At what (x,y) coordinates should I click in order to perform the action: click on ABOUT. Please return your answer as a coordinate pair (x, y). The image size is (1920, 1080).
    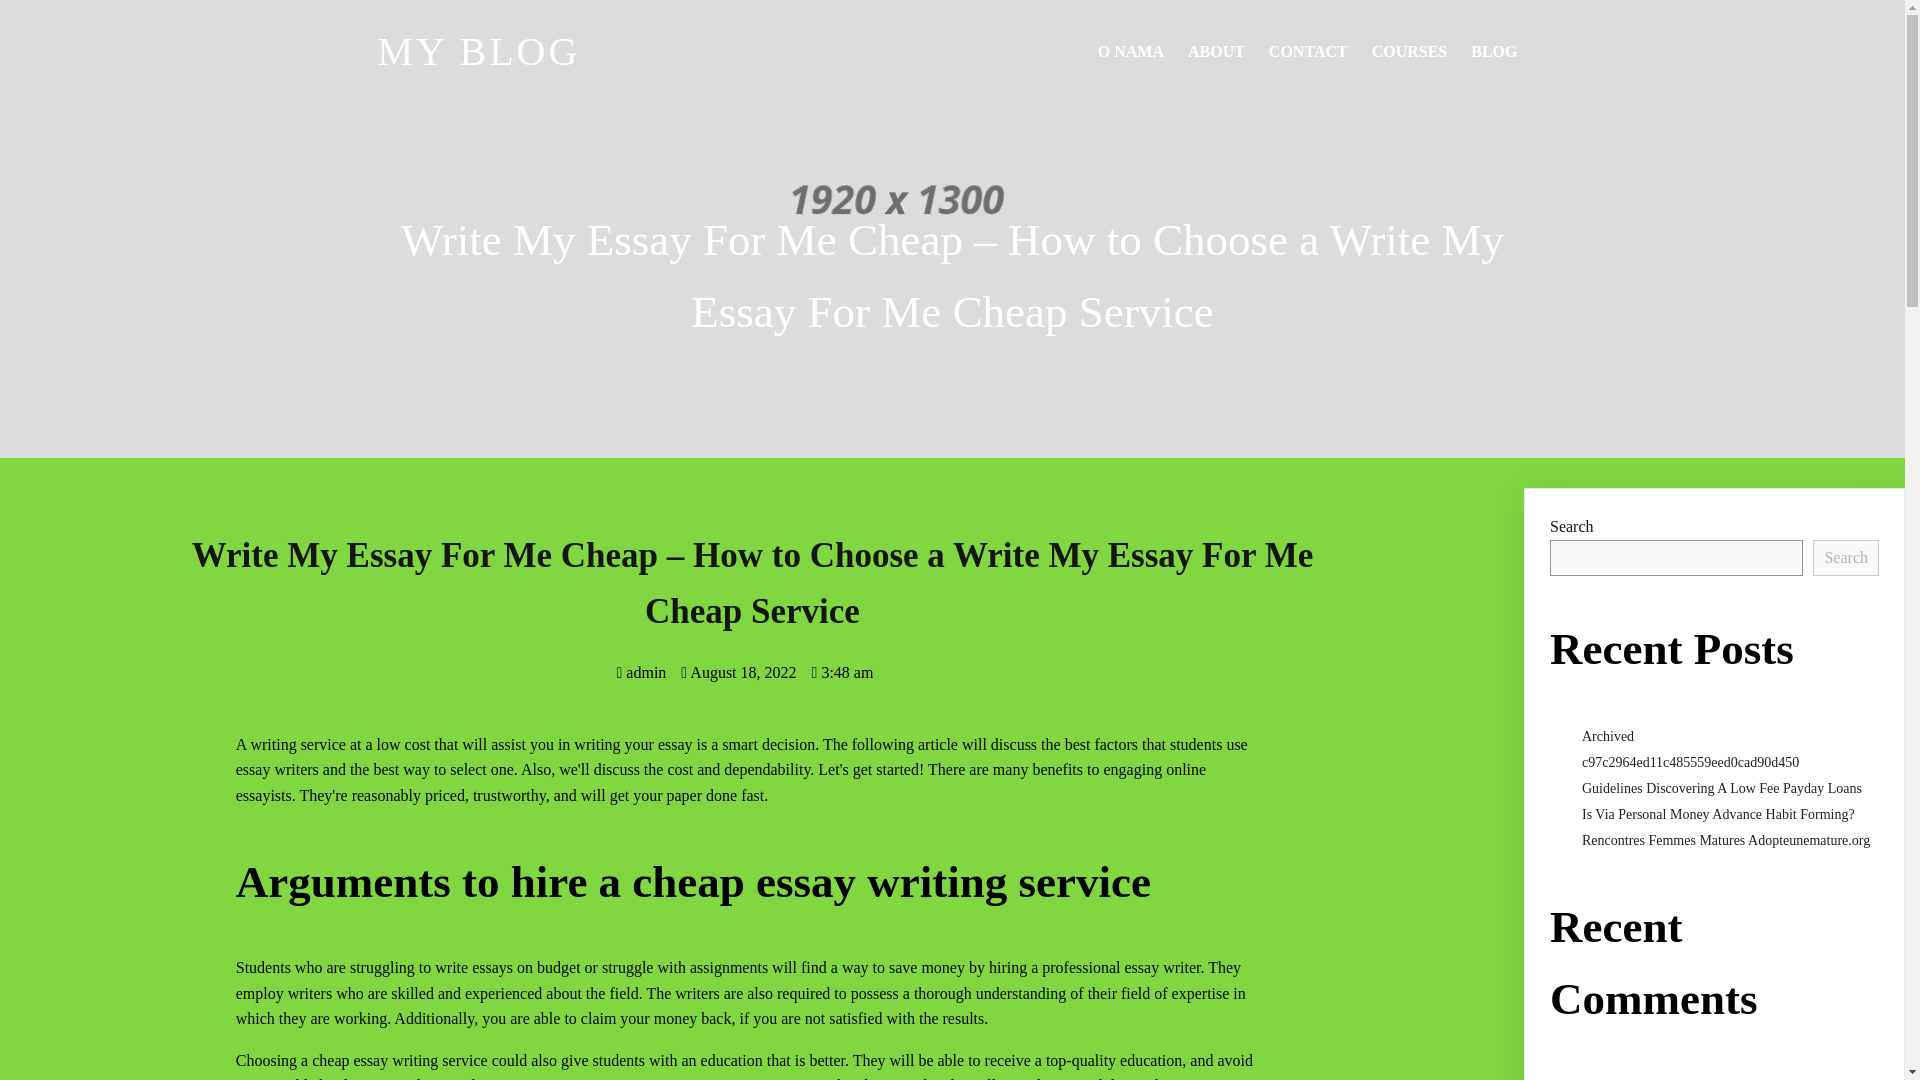
    Looking at the image, I should click on (1216, 52).